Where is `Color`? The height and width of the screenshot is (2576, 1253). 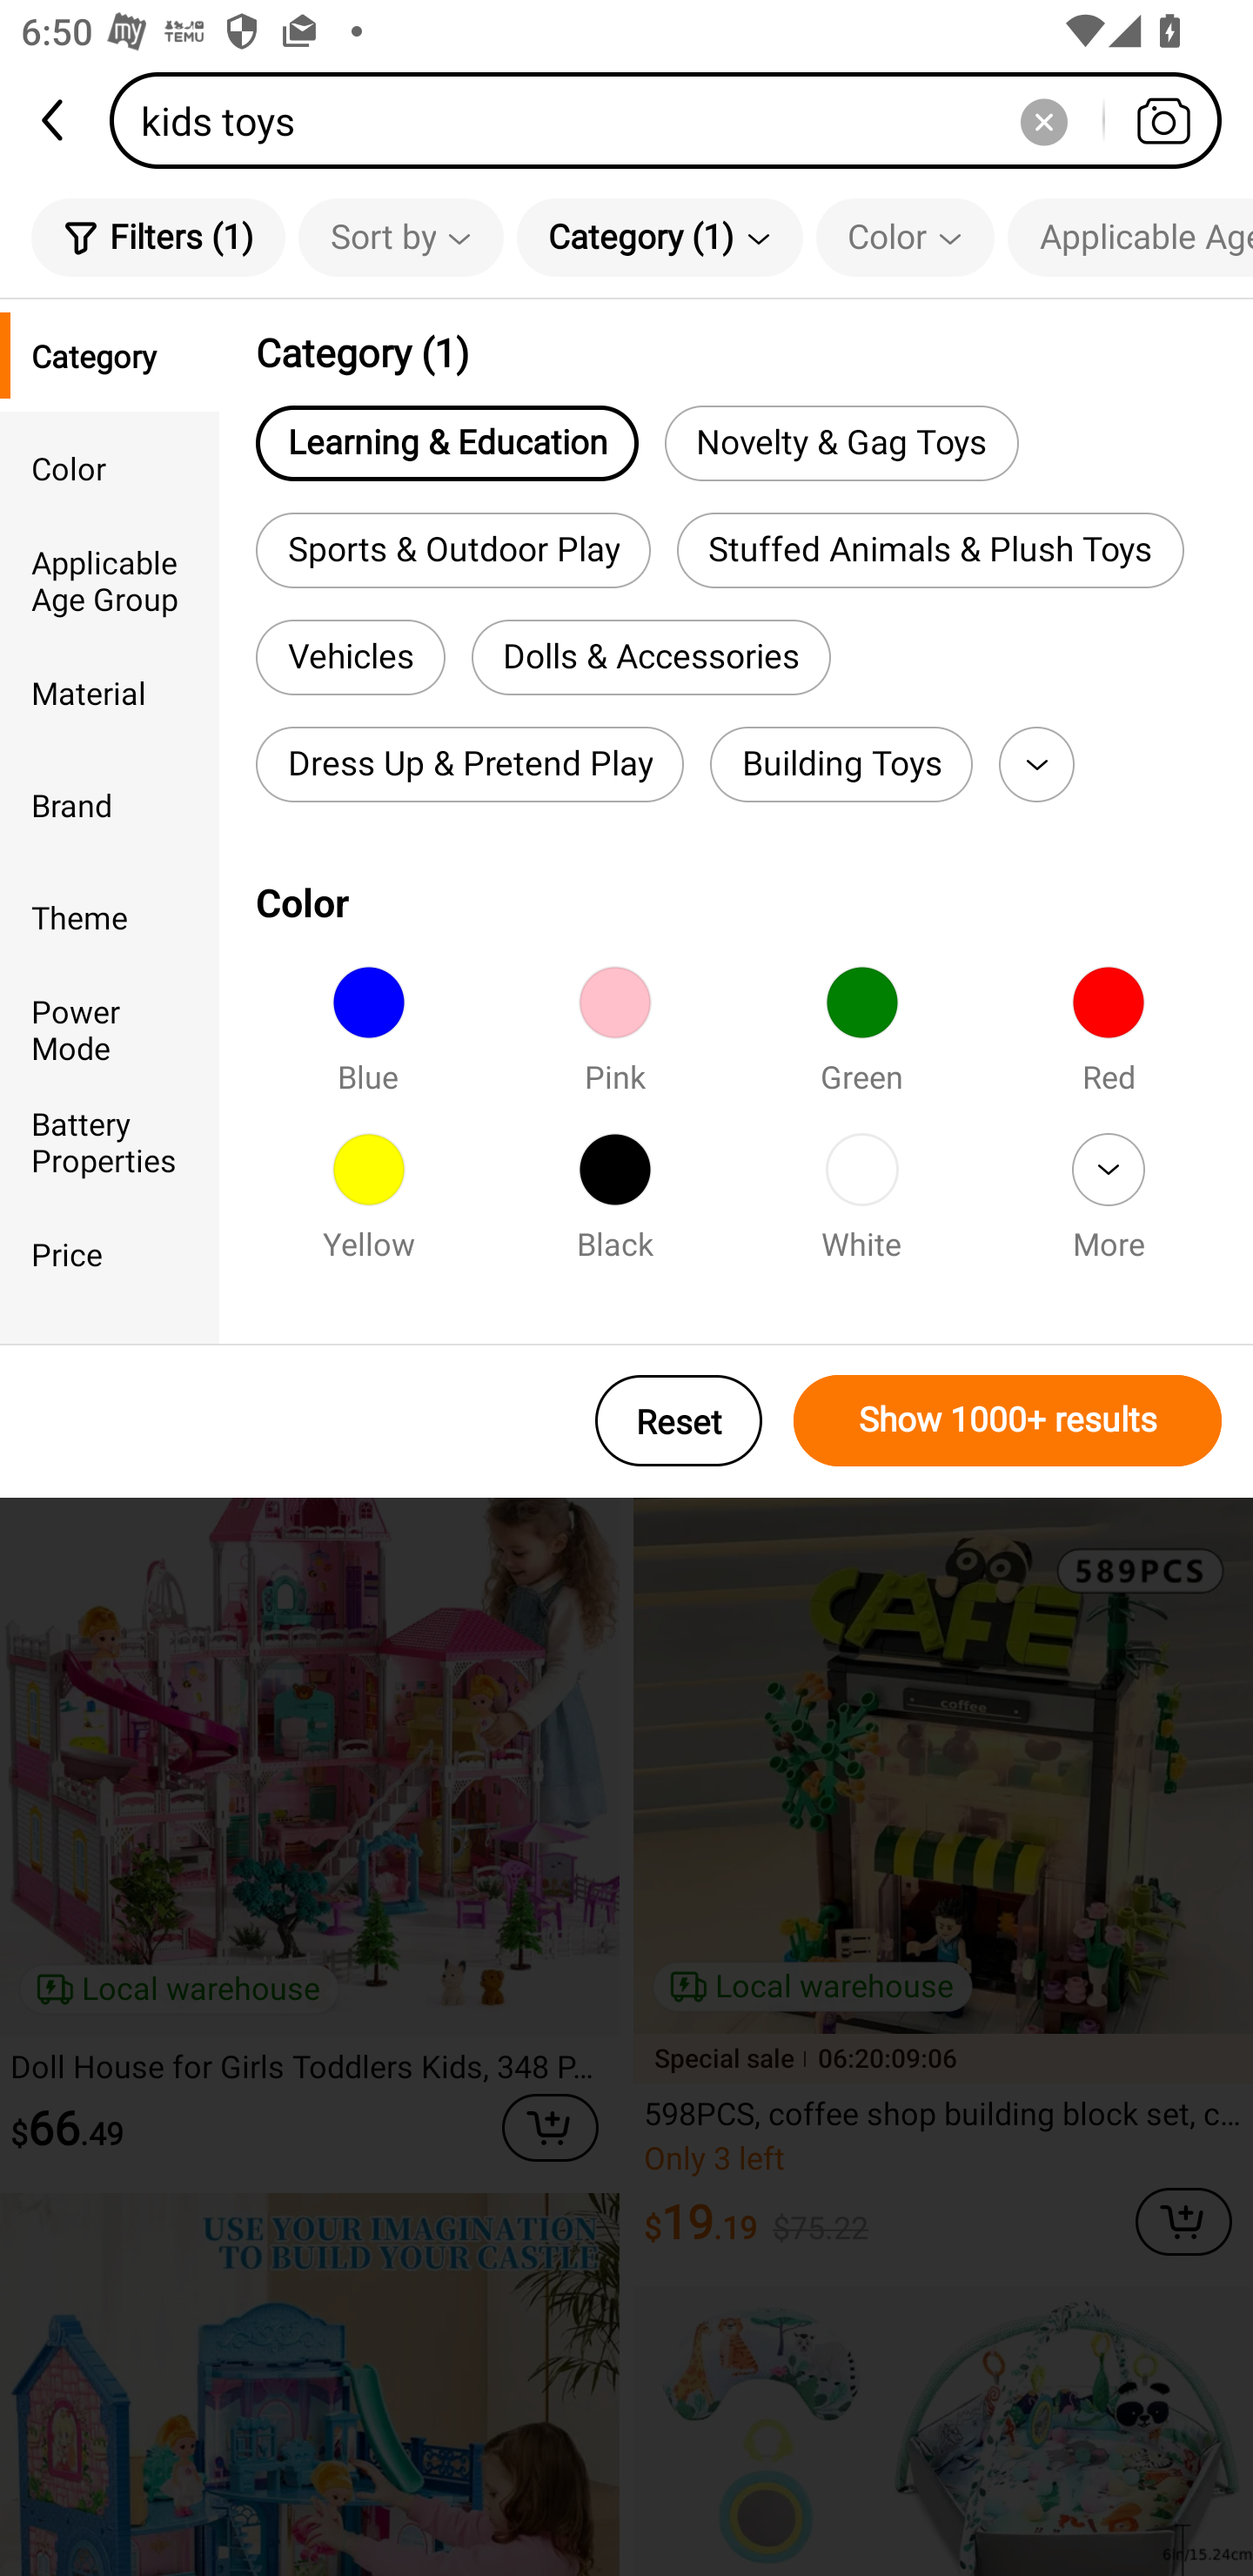
Color is located at coordinates (905, 237).